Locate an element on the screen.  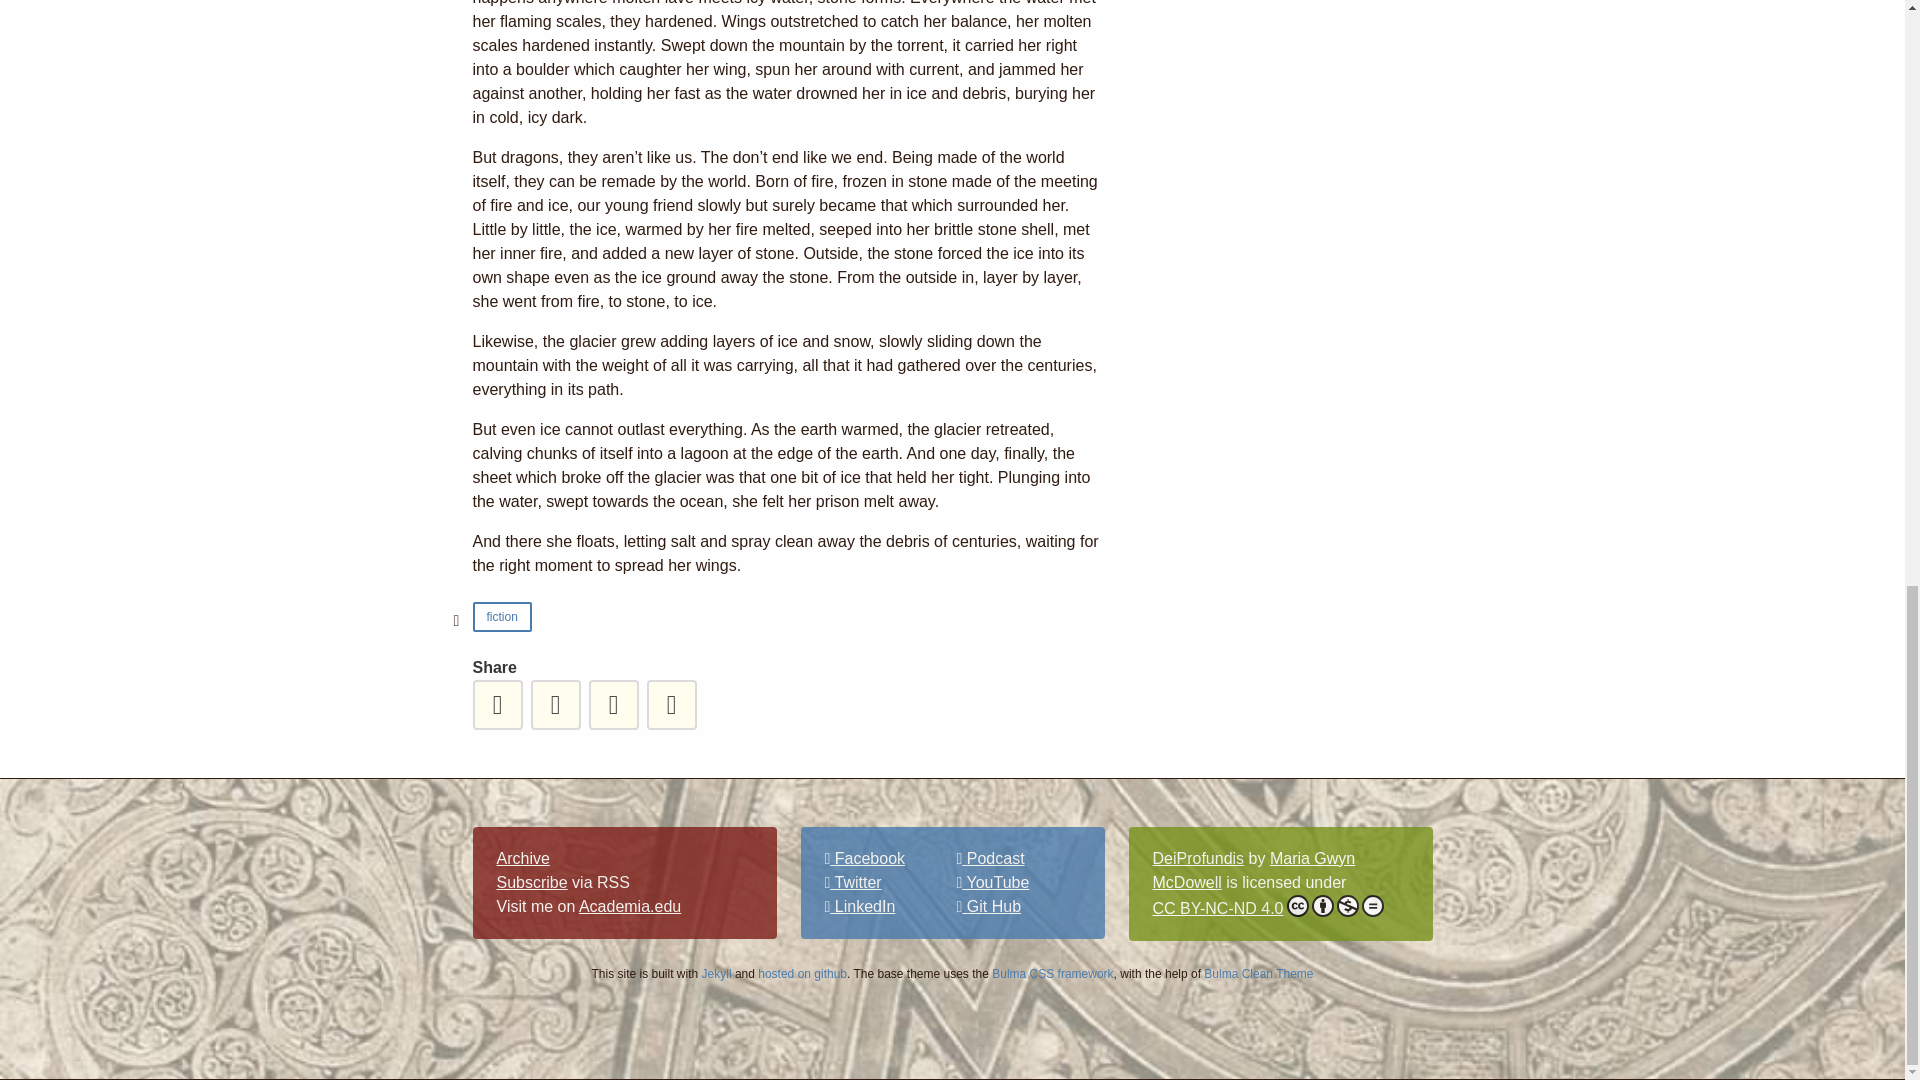
Bulma CSS framework is located at coordinates (1052, 973).